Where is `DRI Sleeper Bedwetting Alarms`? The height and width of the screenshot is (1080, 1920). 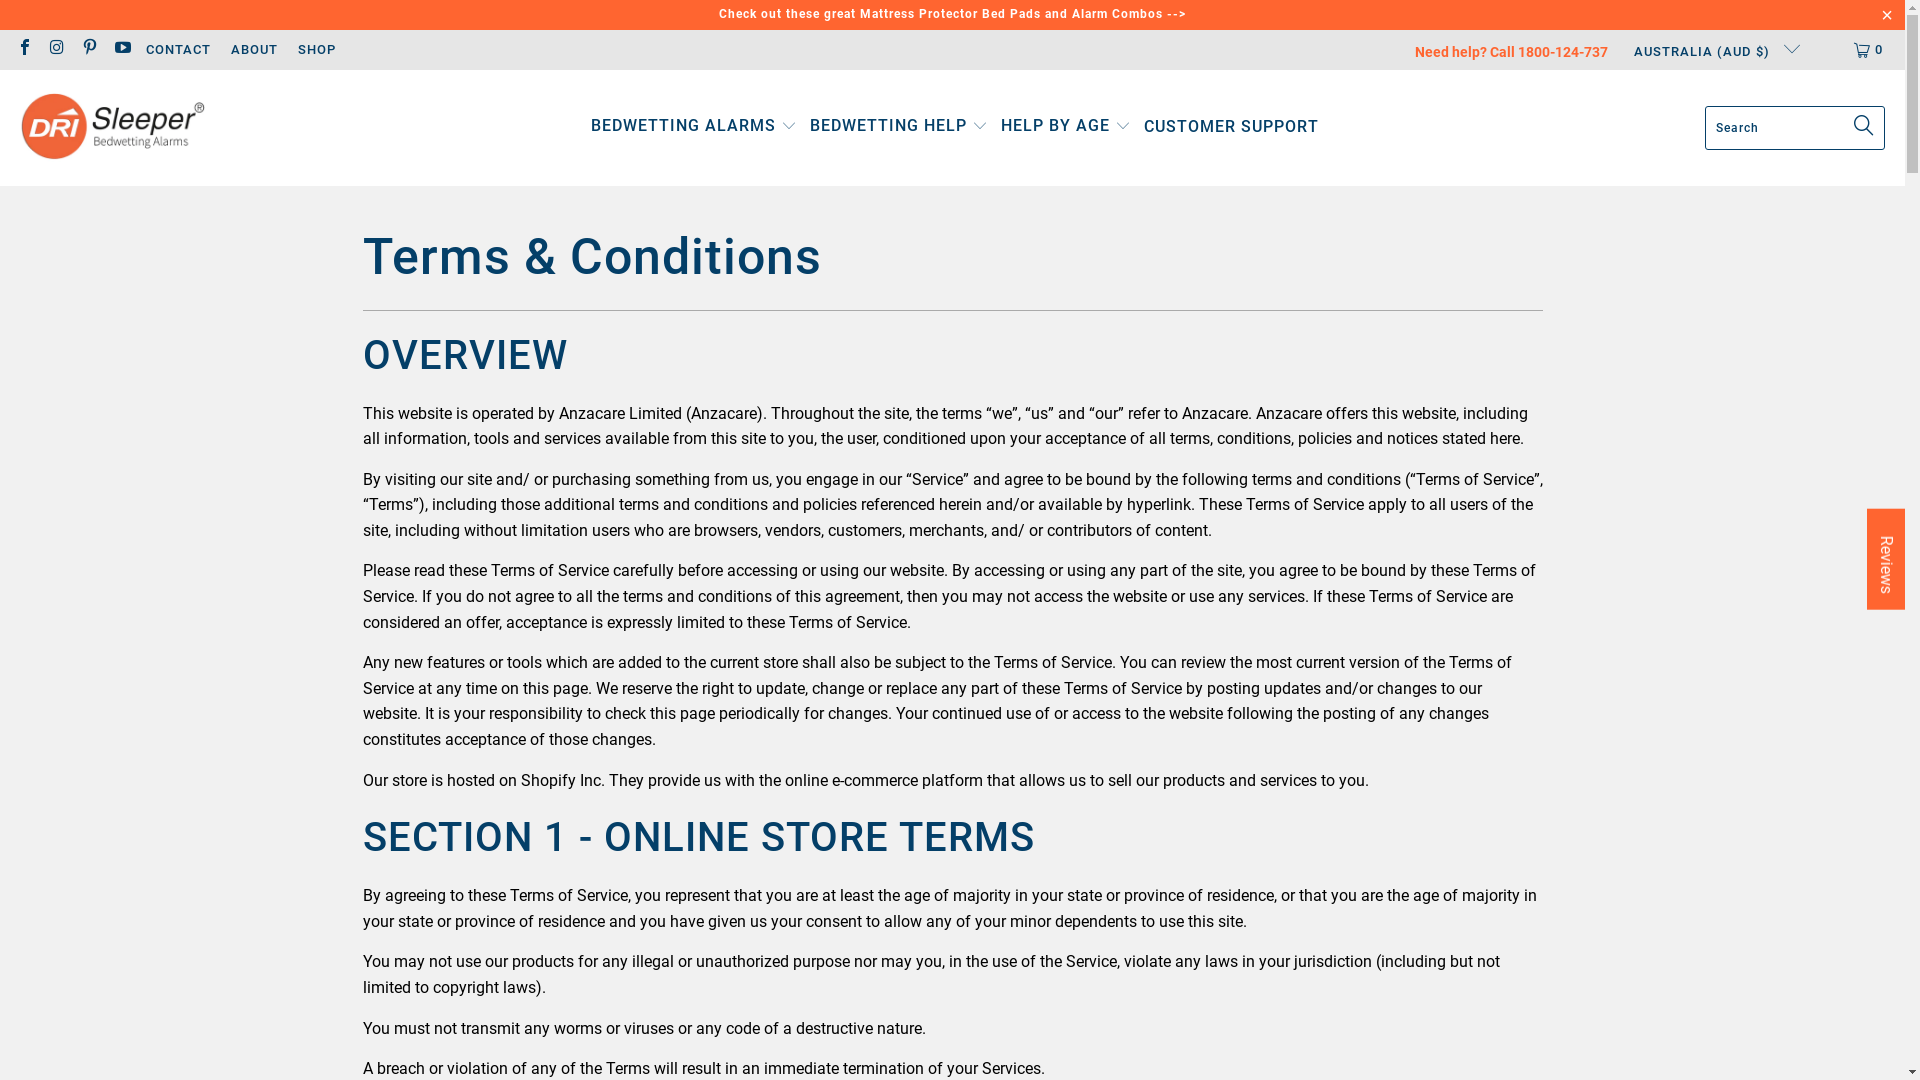
DRI Sleeper Bedwetting Alarms is located at coordinates (112, 128).